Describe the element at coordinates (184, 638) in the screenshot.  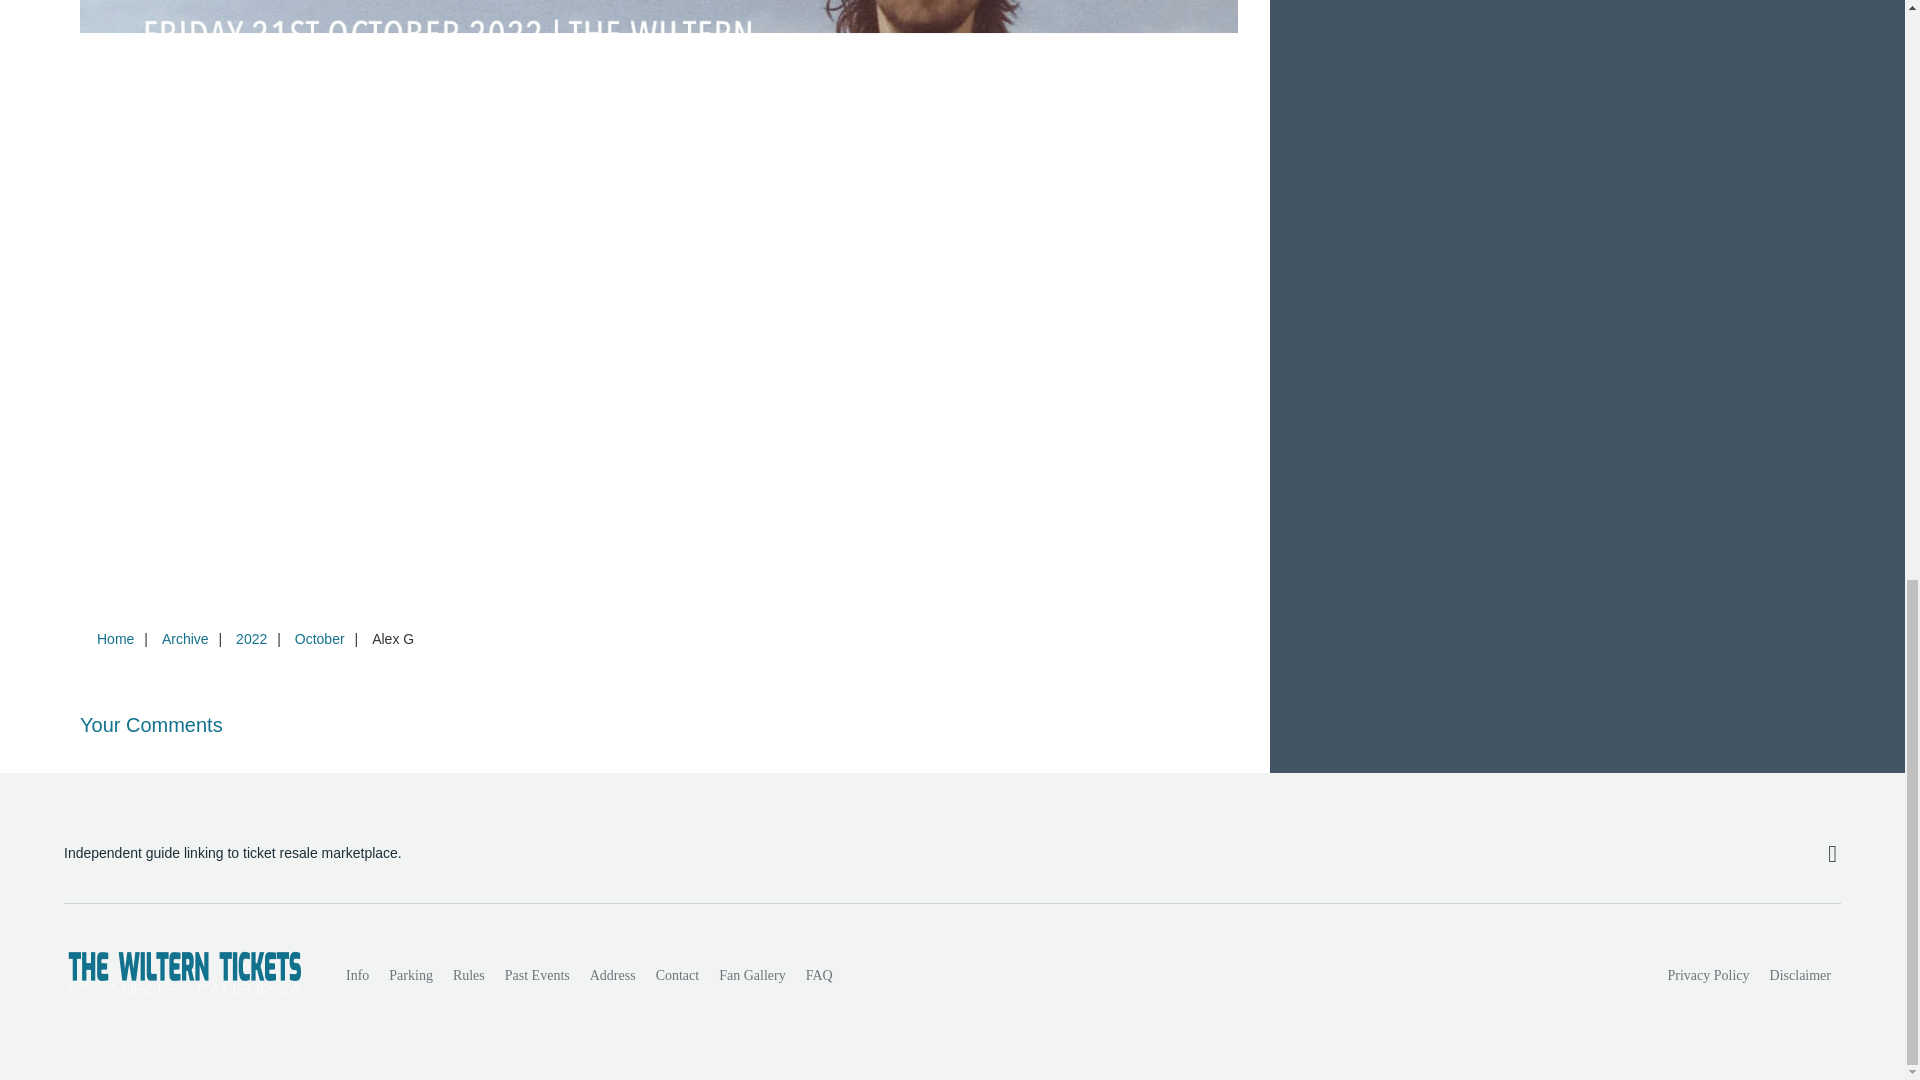
I see `Archive` at that location.